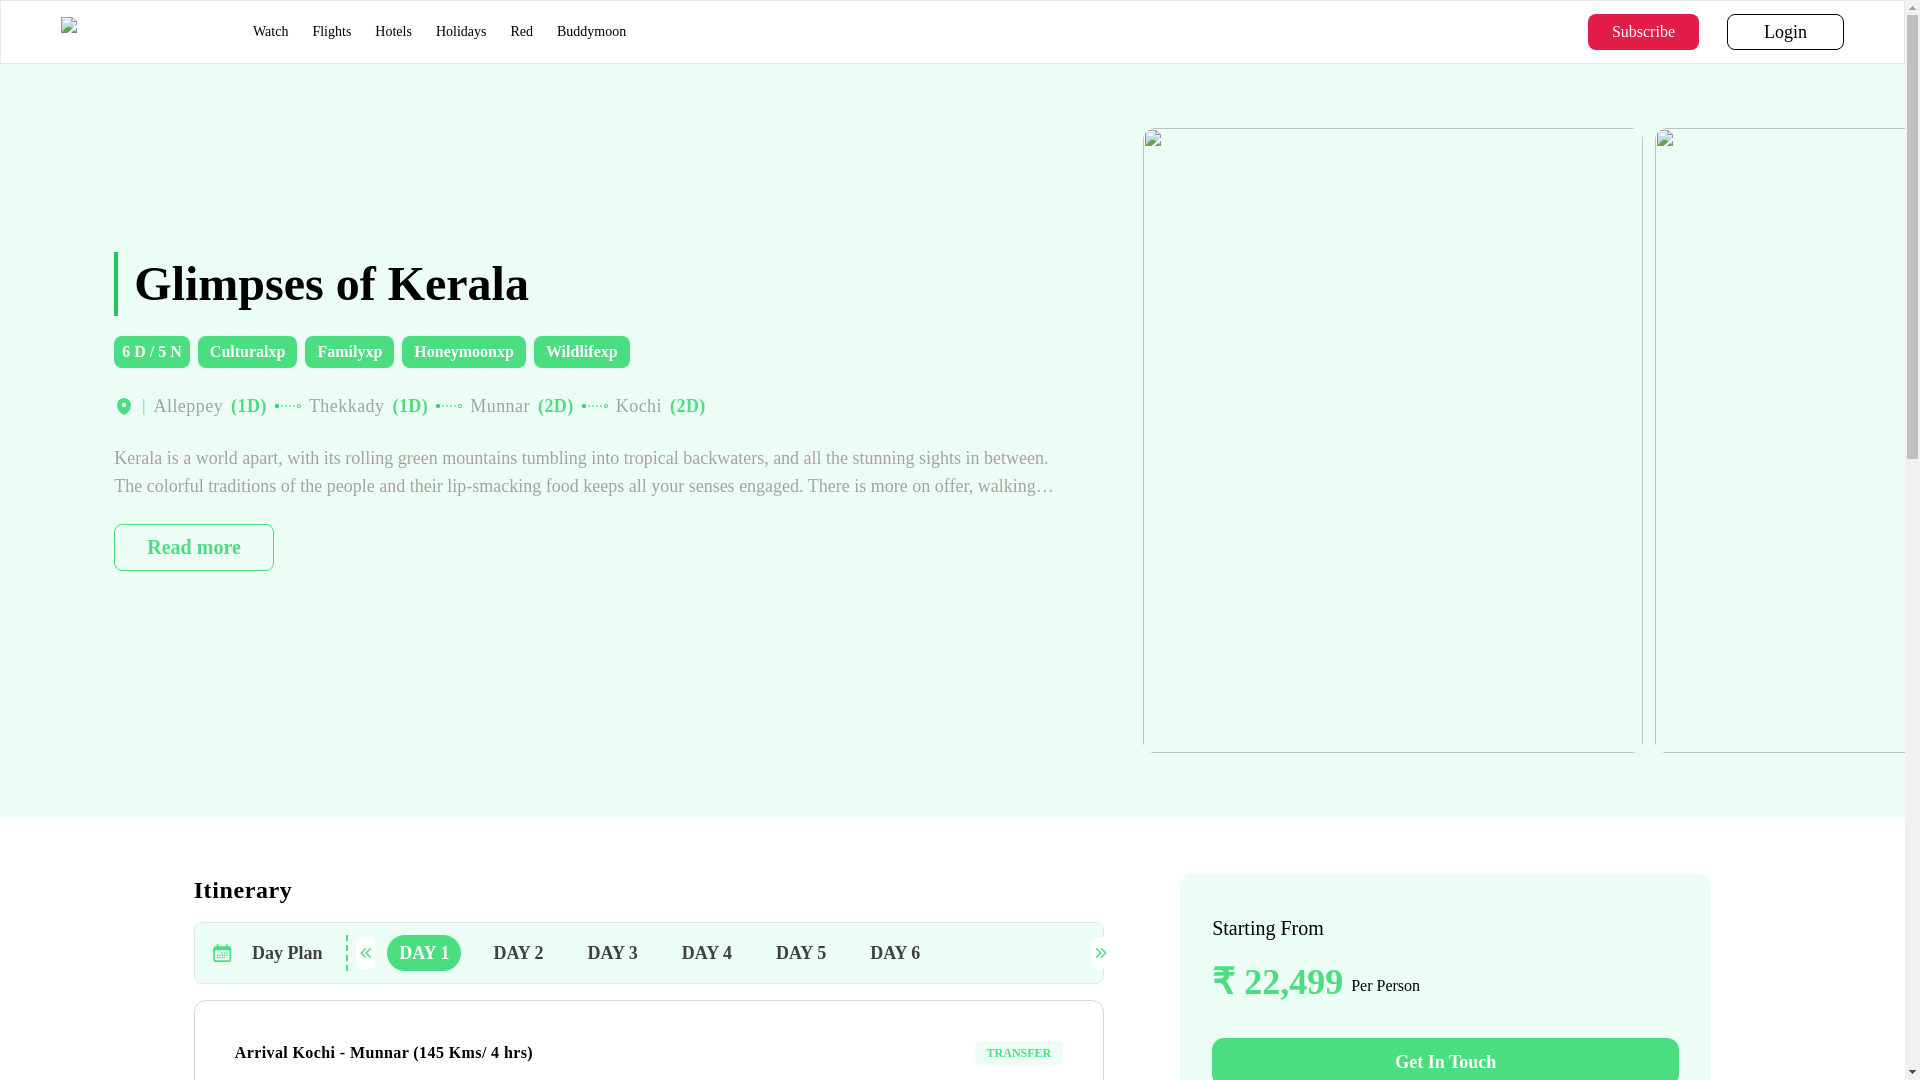 This screenshot has width=1920, height=1080. Describe the element at coordinates (590, 30) in the screenshot. I see `Red` at that location.